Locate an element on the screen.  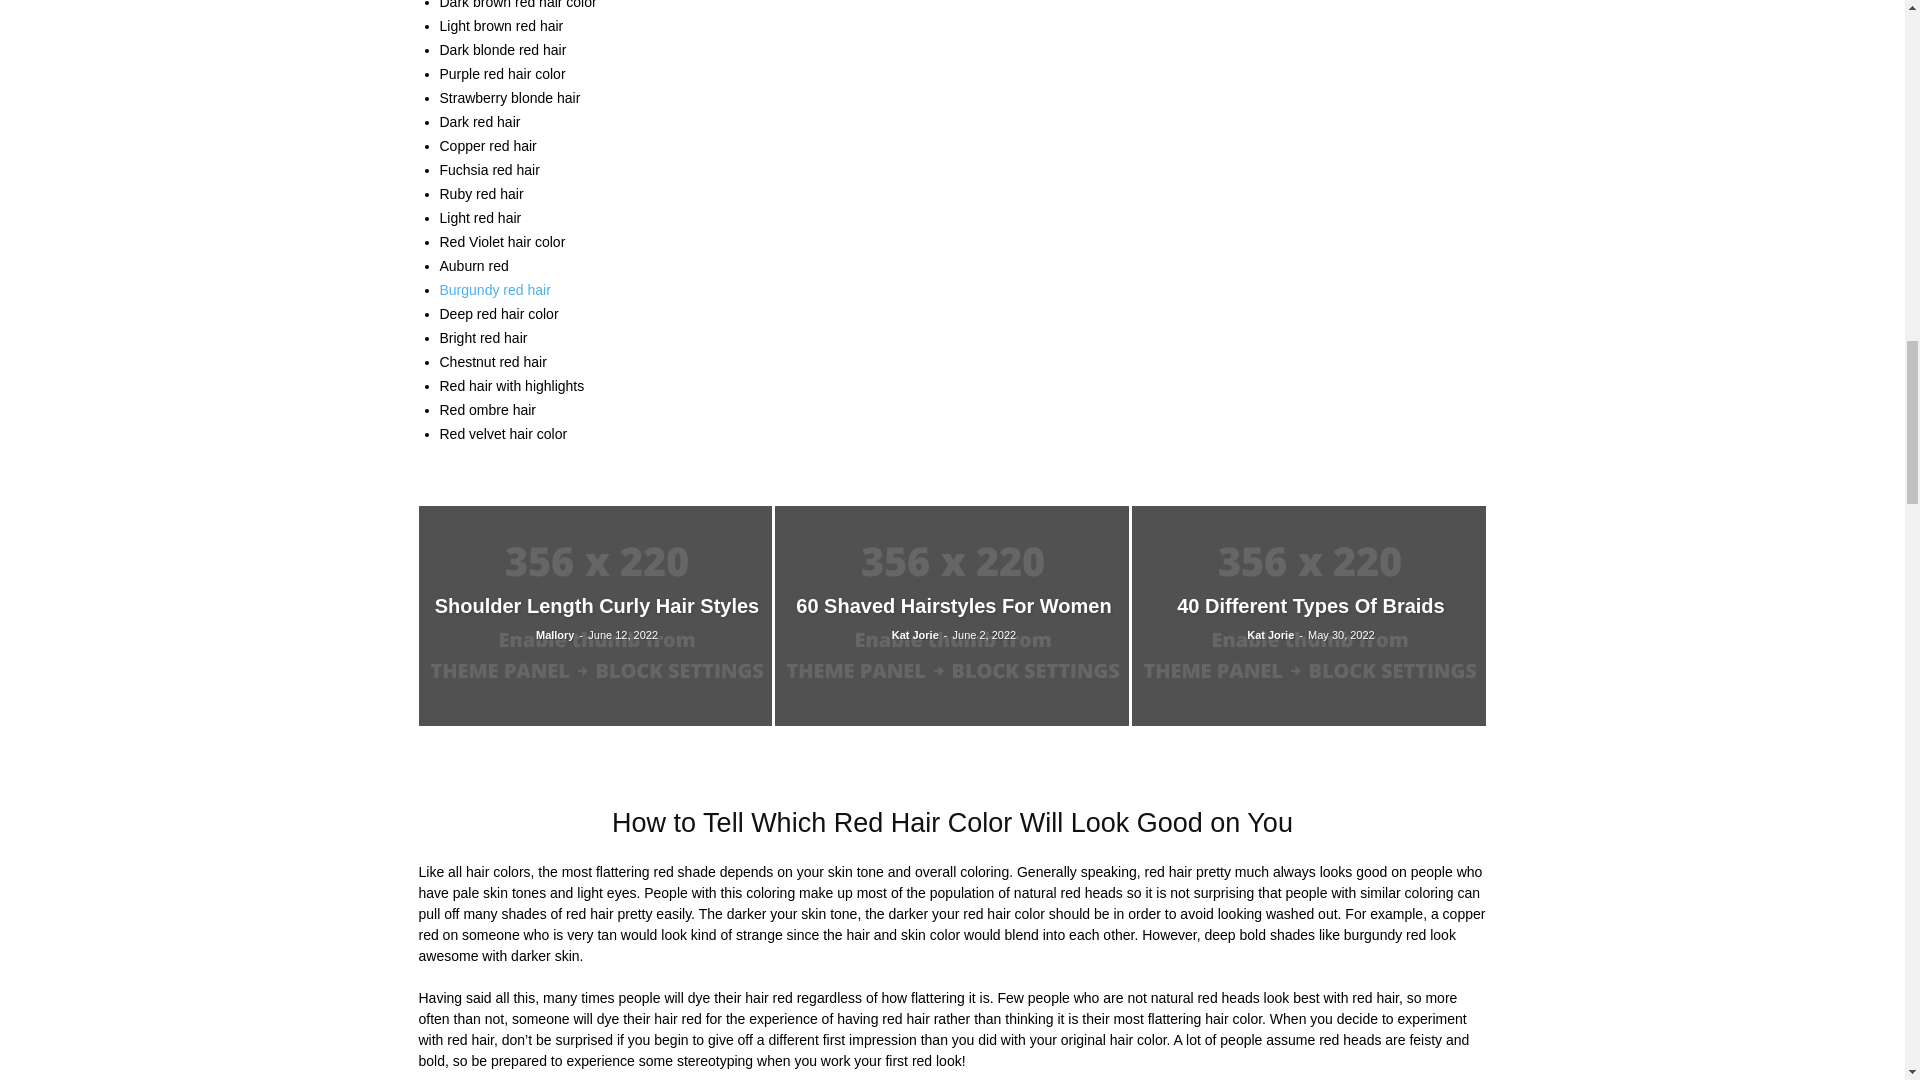
Shoulder Length Curly Hair Styles is located at coordinates (598, 606).